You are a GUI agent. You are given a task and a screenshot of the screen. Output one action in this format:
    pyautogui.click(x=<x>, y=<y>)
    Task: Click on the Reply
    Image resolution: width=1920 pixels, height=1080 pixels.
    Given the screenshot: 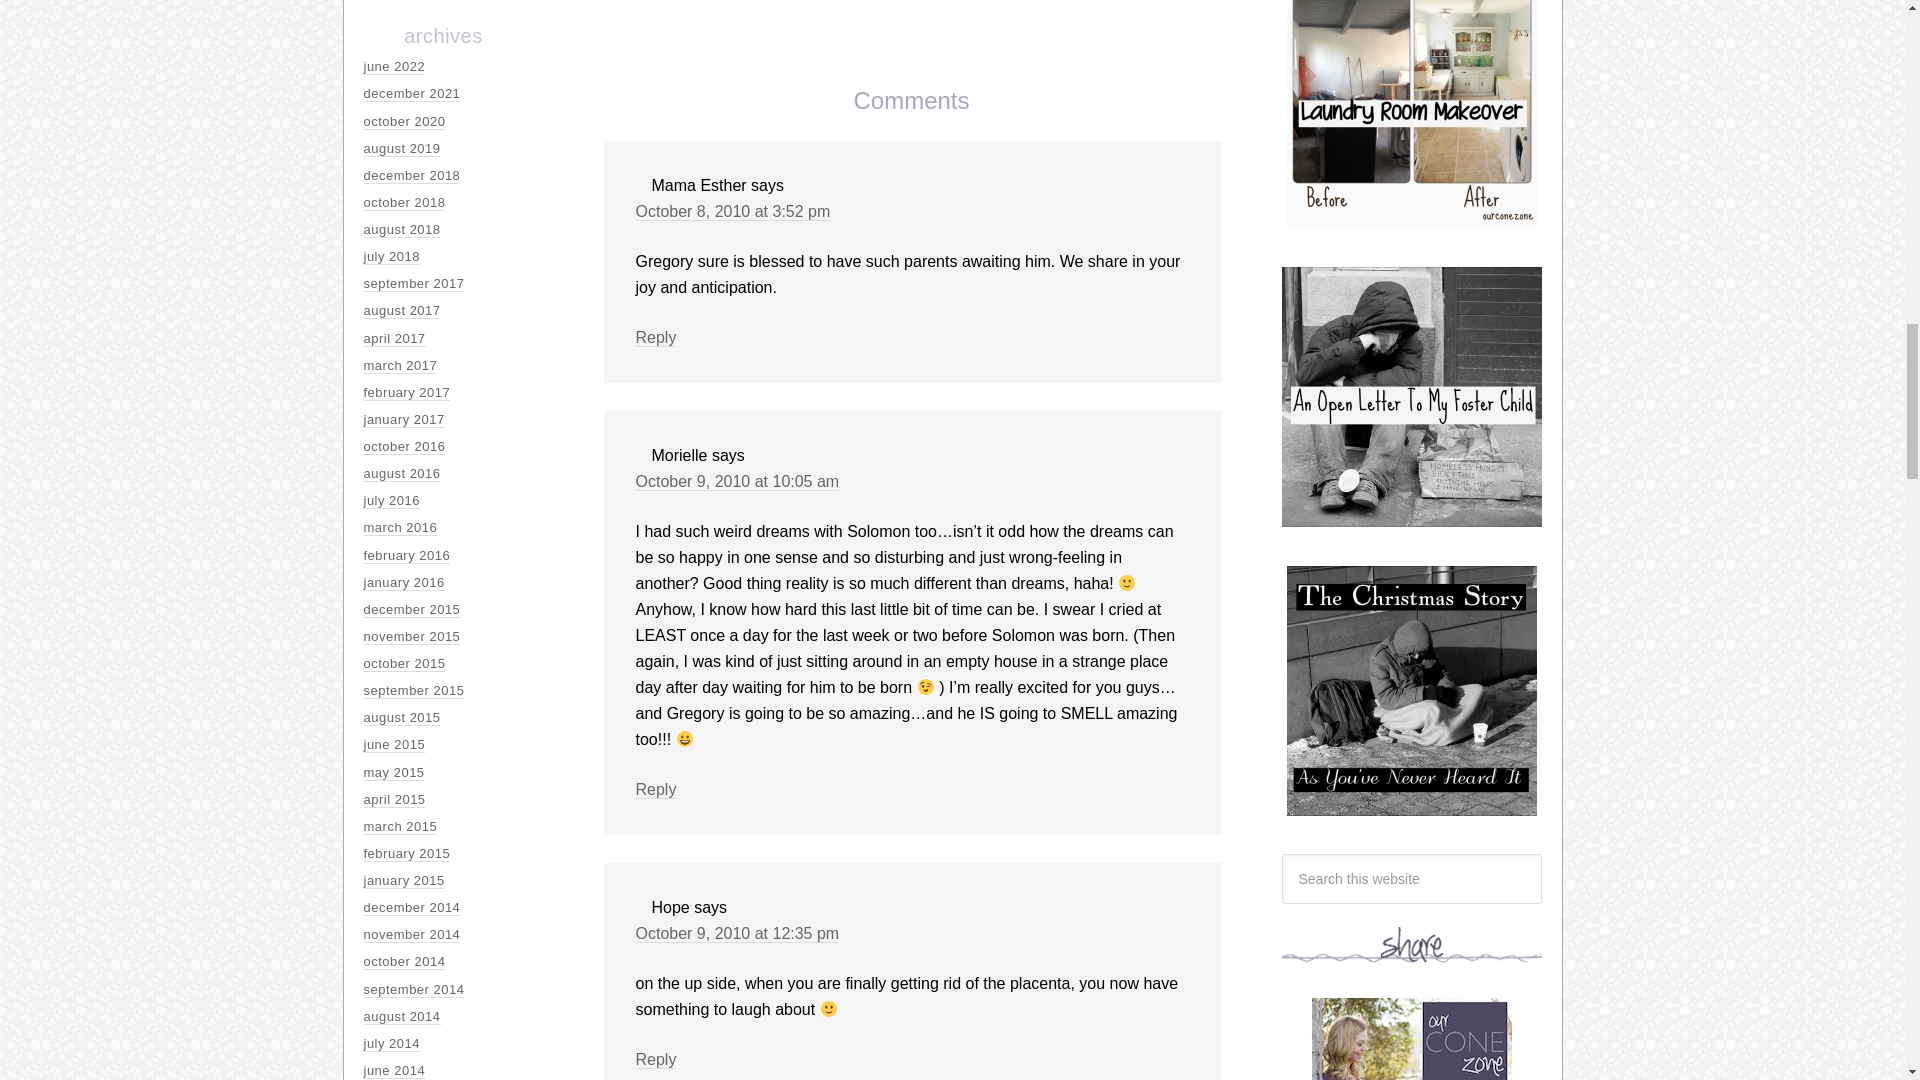 What is the action you would take?
    pyautogui.click(x=656, y=790)
    